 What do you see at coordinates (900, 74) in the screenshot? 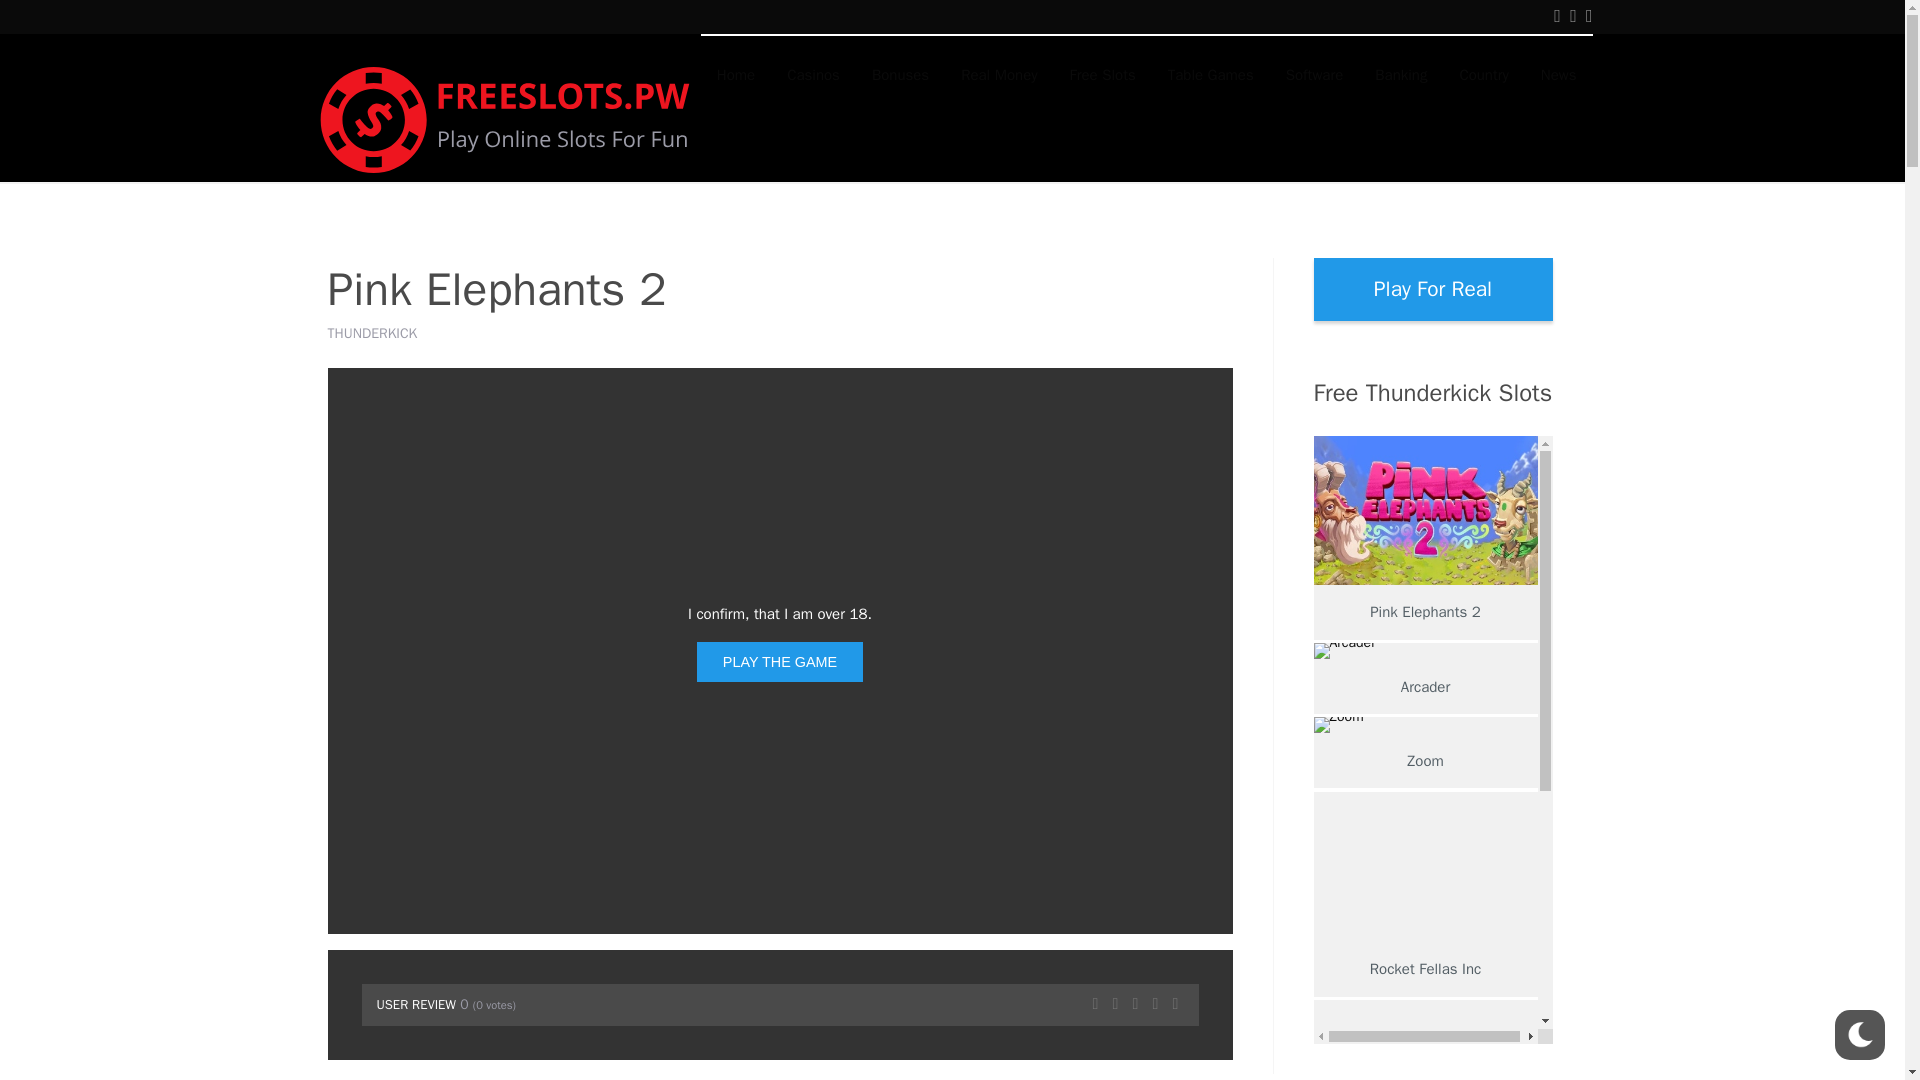
I see `Bonuses` at bounding box center [900, 74].